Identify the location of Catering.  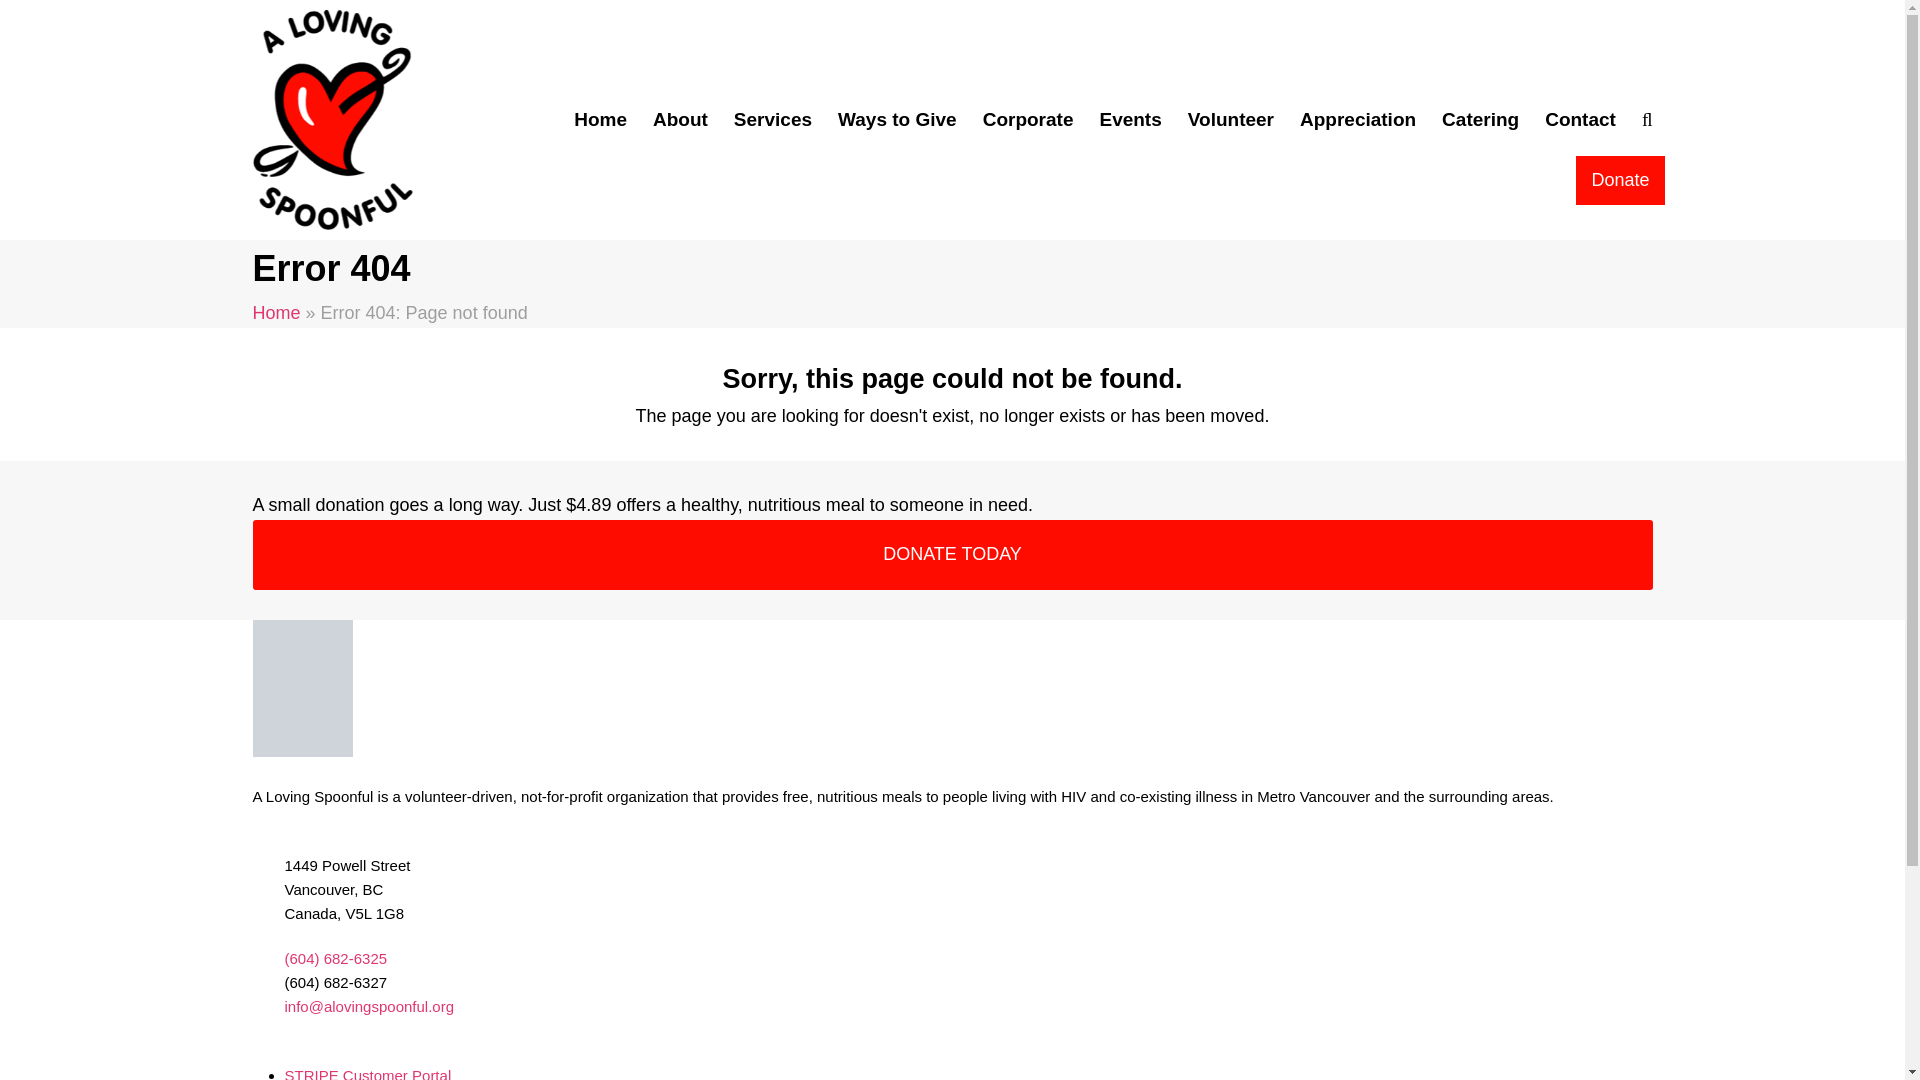
(1480, 120).